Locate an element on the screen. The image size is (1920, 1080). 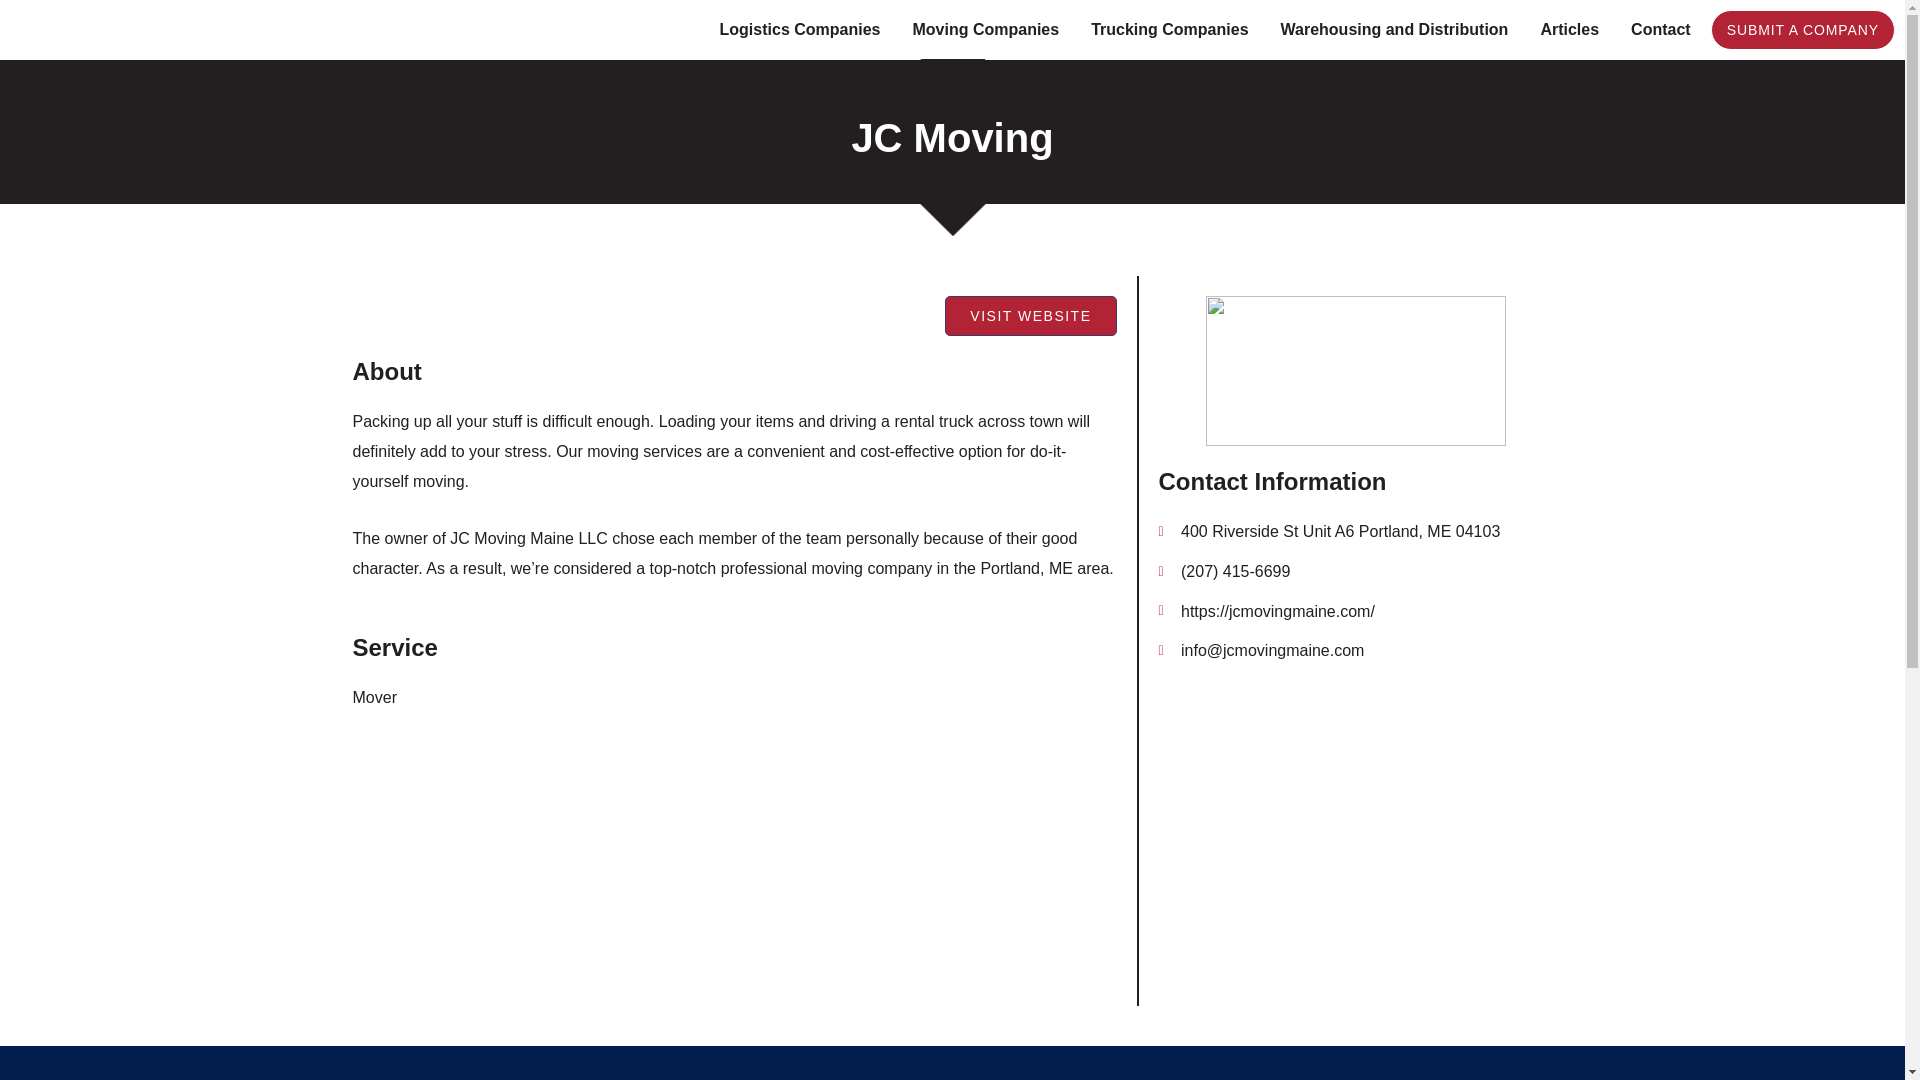
VISIT WEBSITE is located at coordinates (1030, 315).